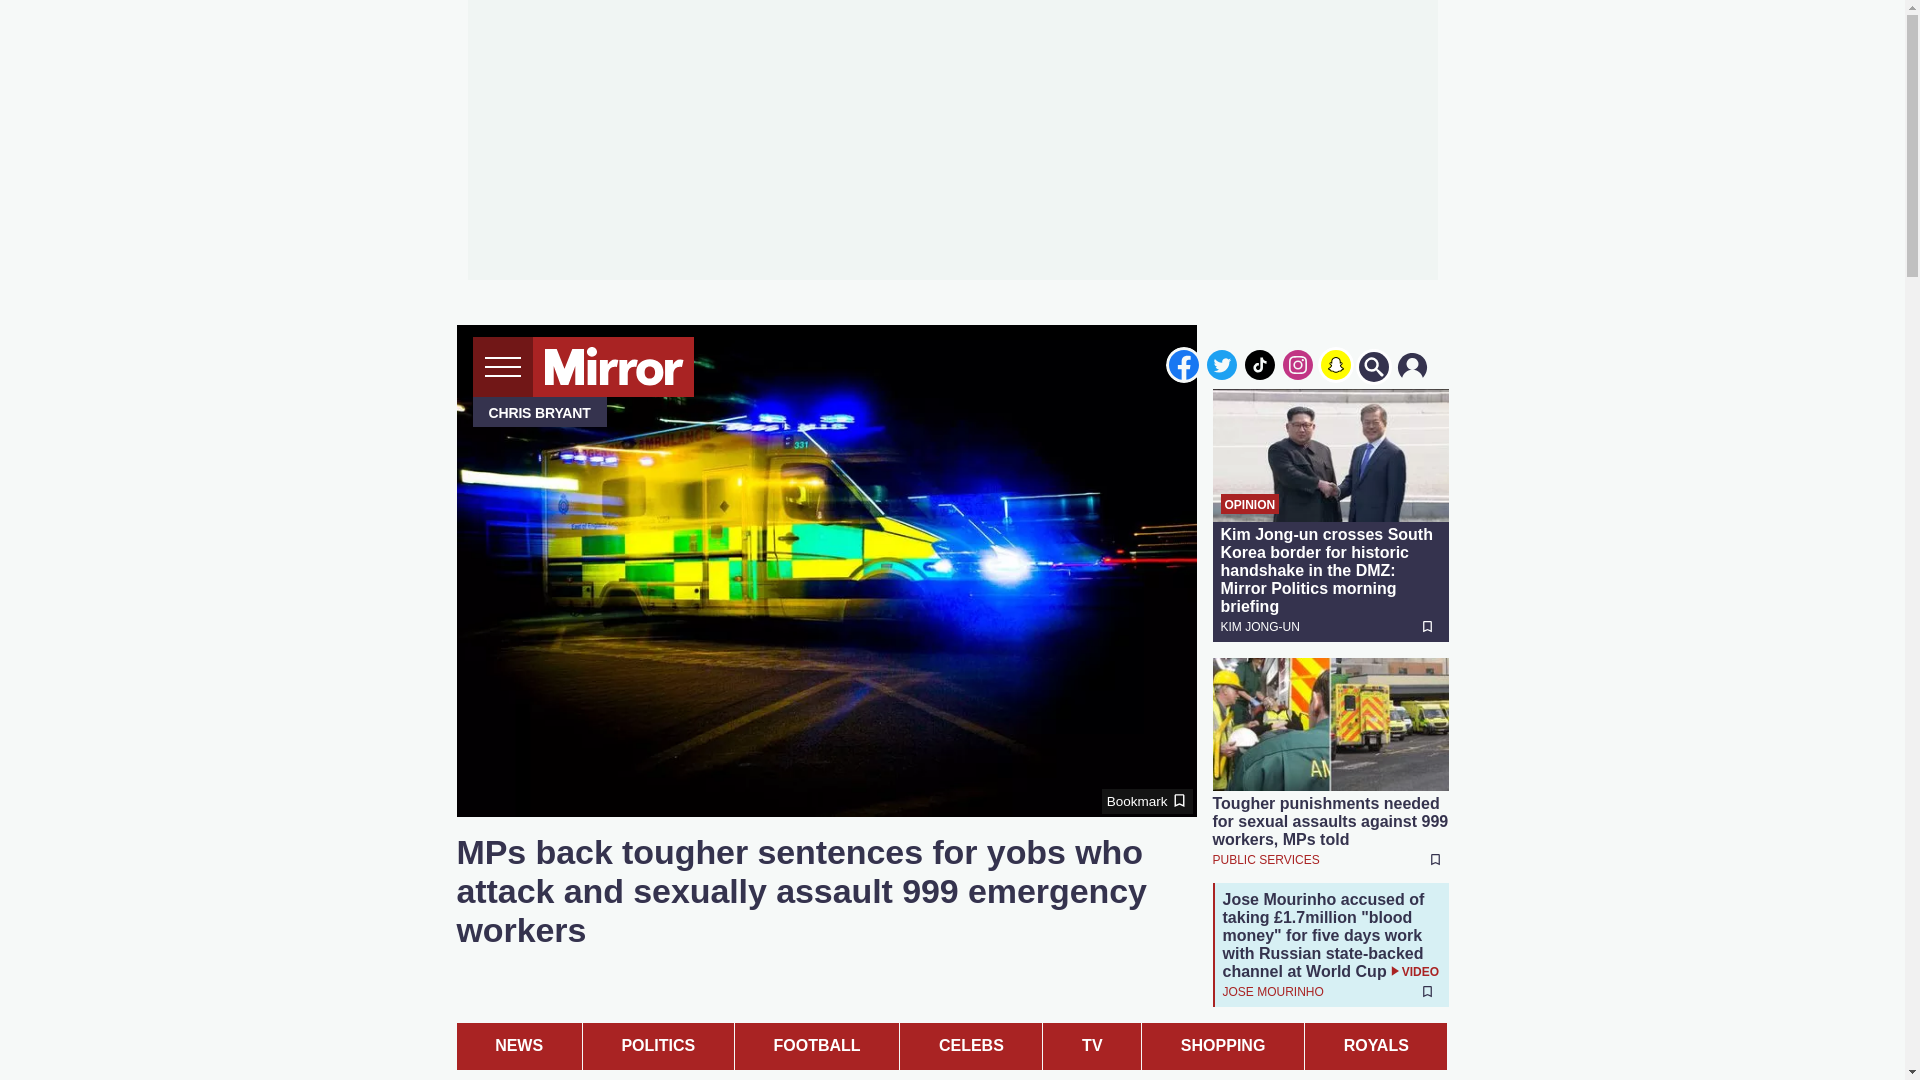 This screenshot has height=1080, width=1920. I want to click on Bookmark, so click(1147, 802).